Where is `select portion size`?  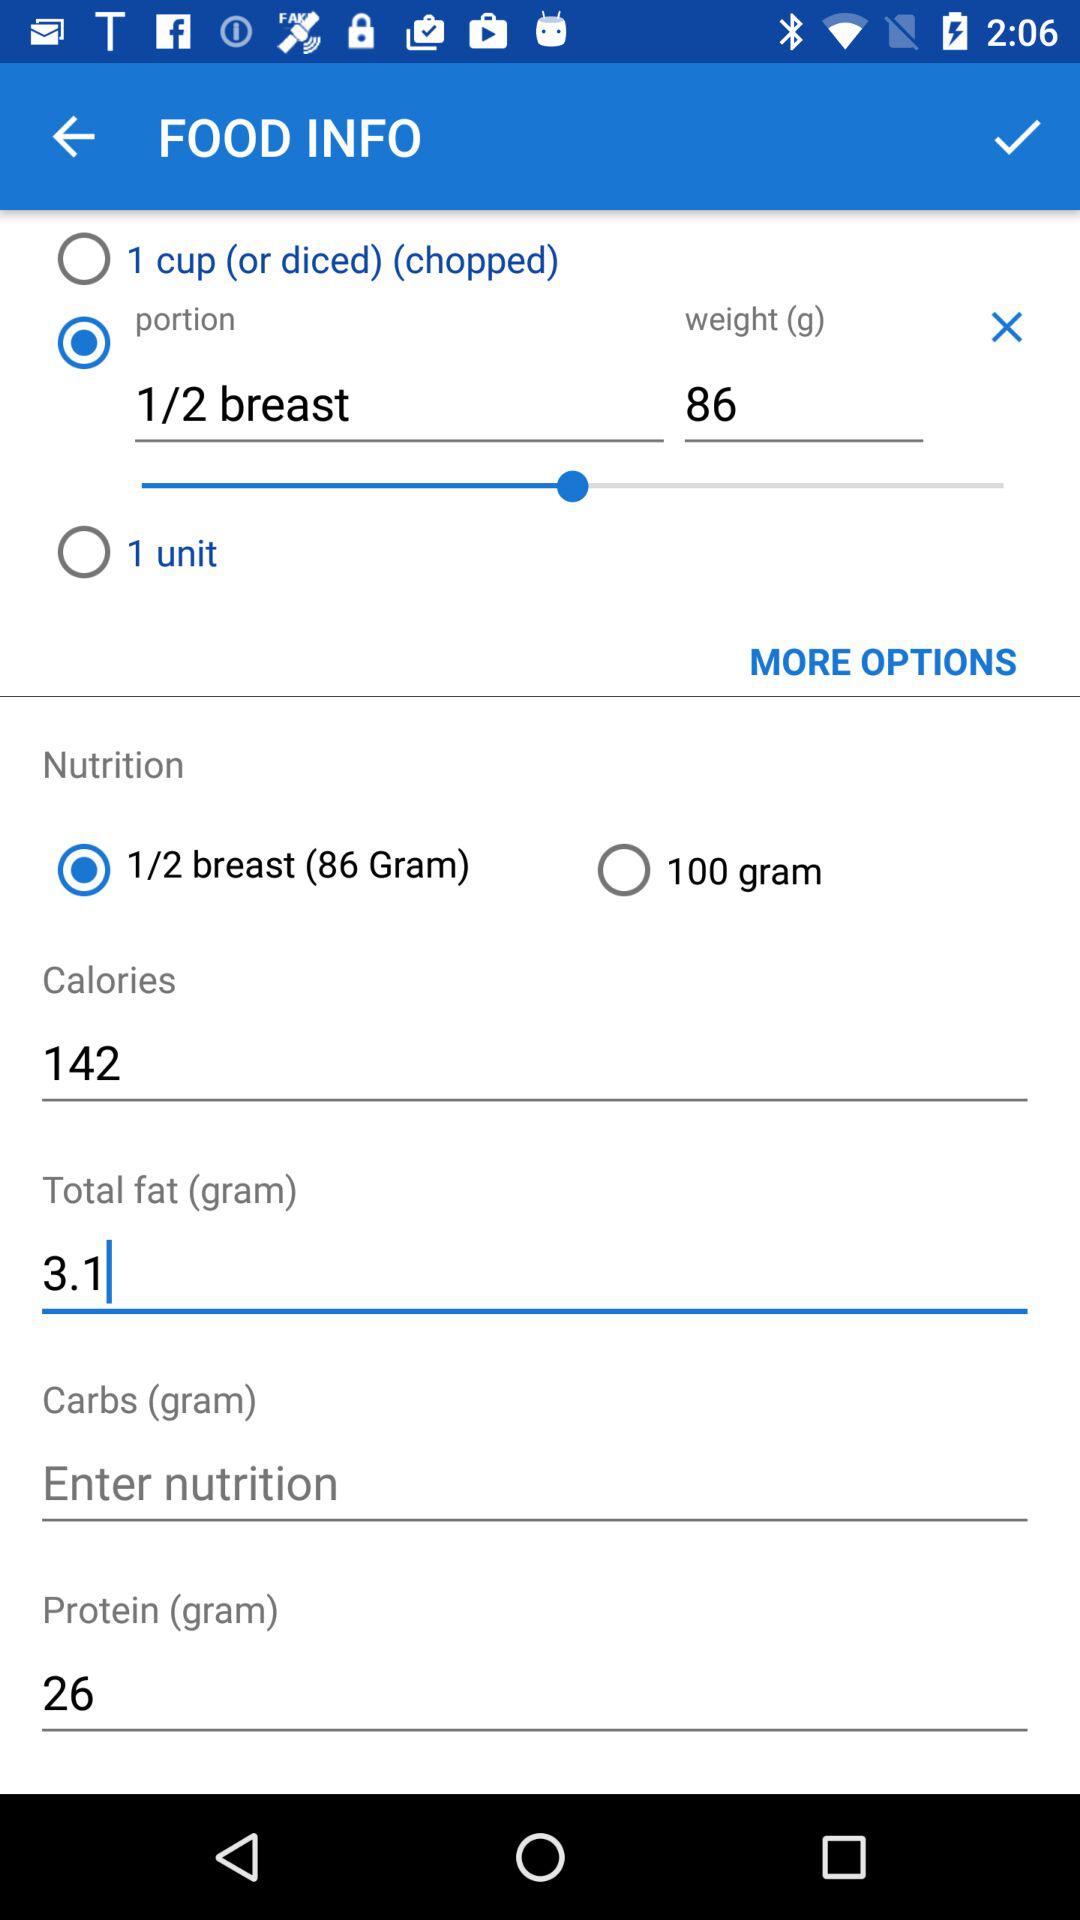 select portion size is located at coordinates (83, 342).